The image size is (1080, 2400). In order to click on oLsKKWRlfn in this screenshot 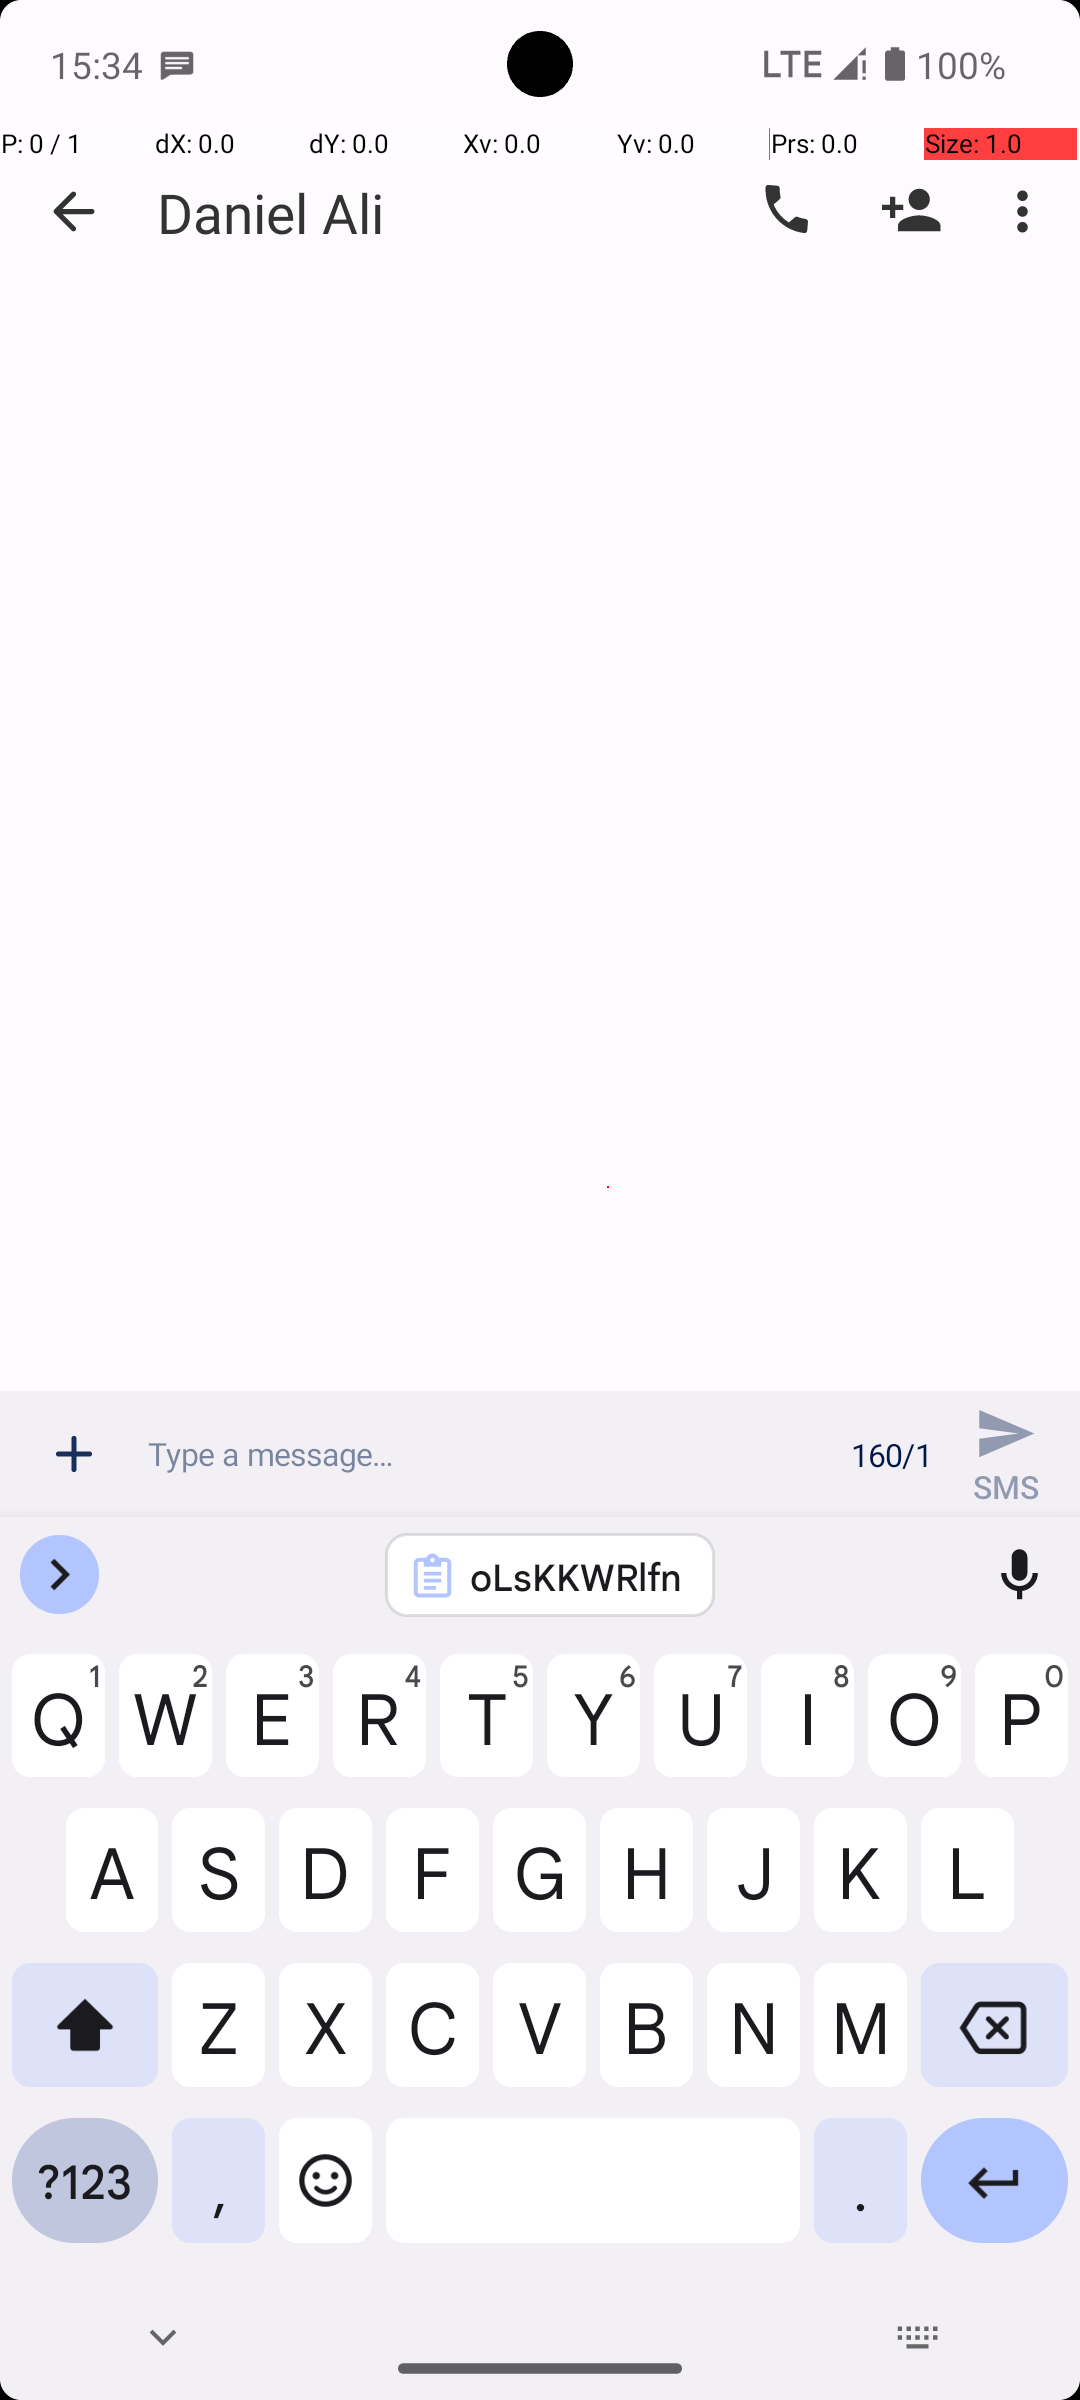, I will do `click(576, 1576)`.